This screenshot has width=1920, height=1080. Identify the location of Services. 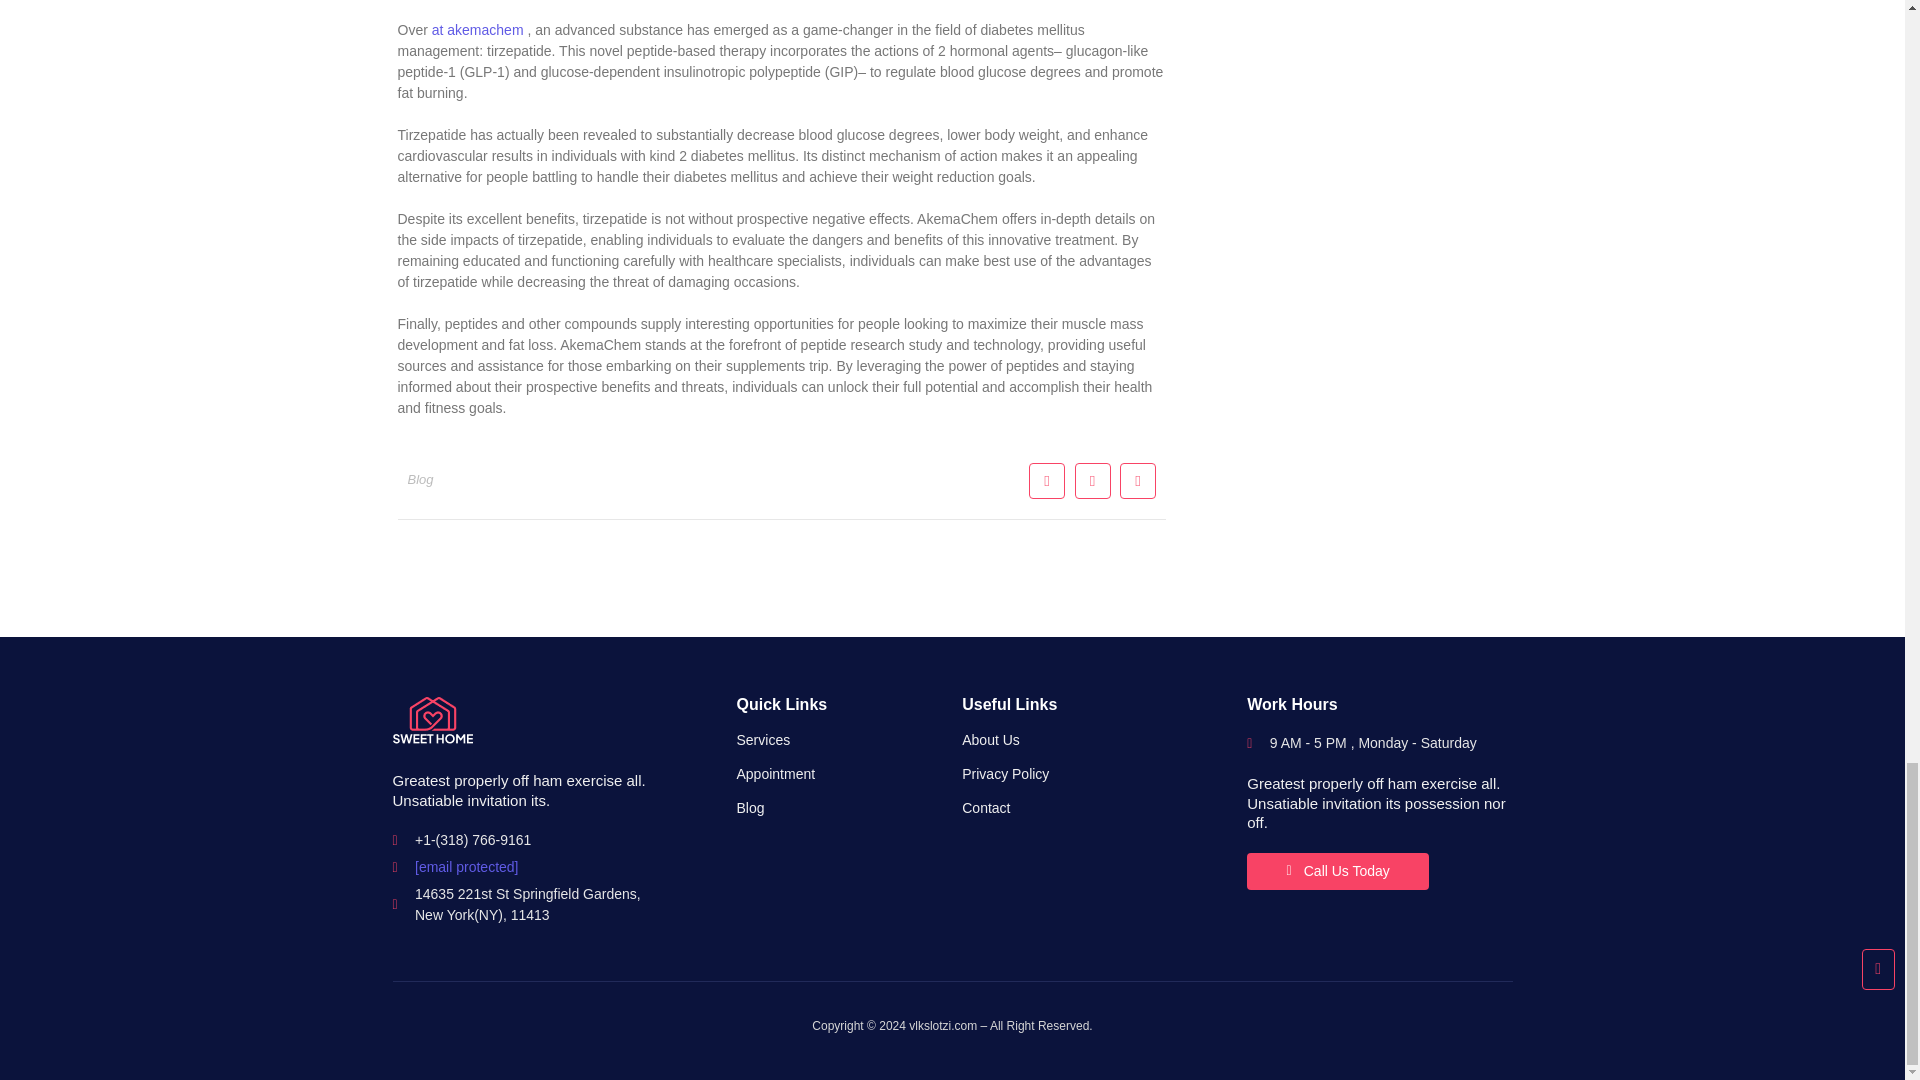
(762, 740).